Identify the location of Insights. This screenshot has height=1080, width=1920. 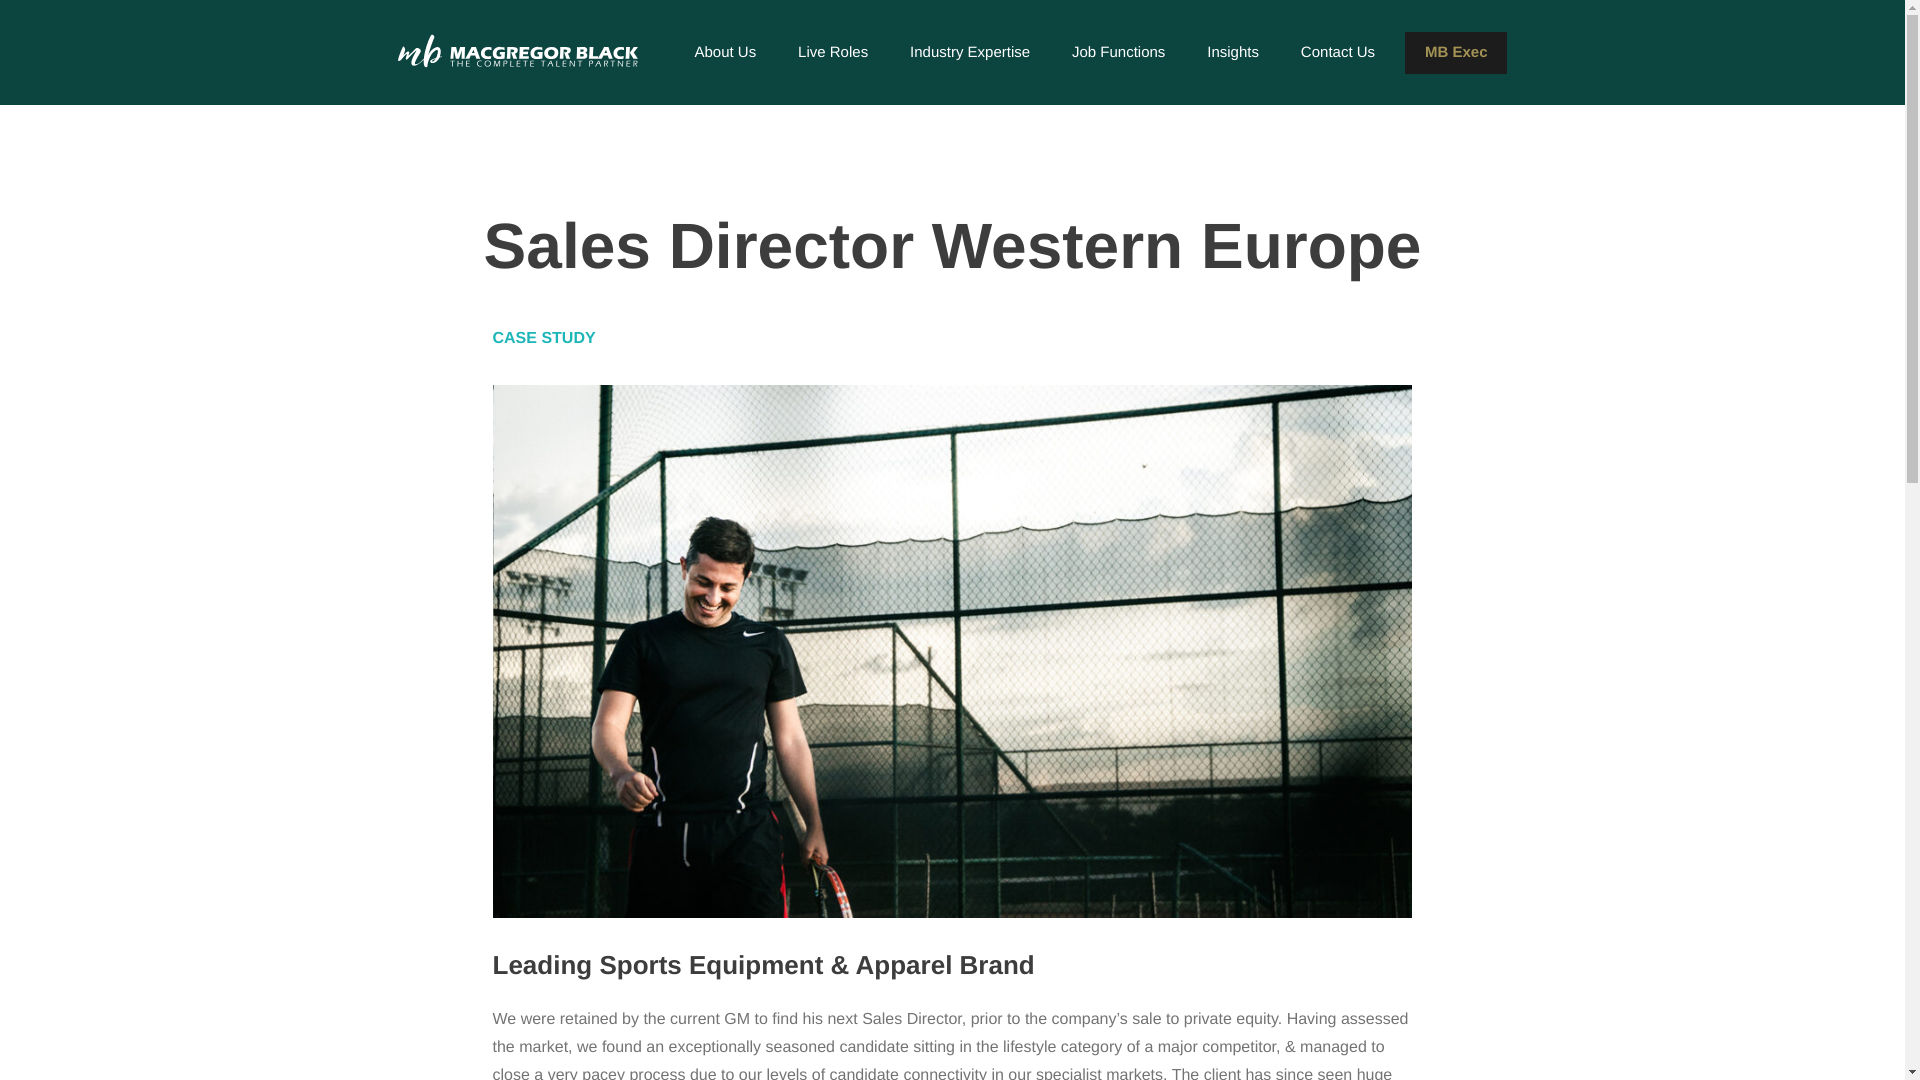
(1232, 52).